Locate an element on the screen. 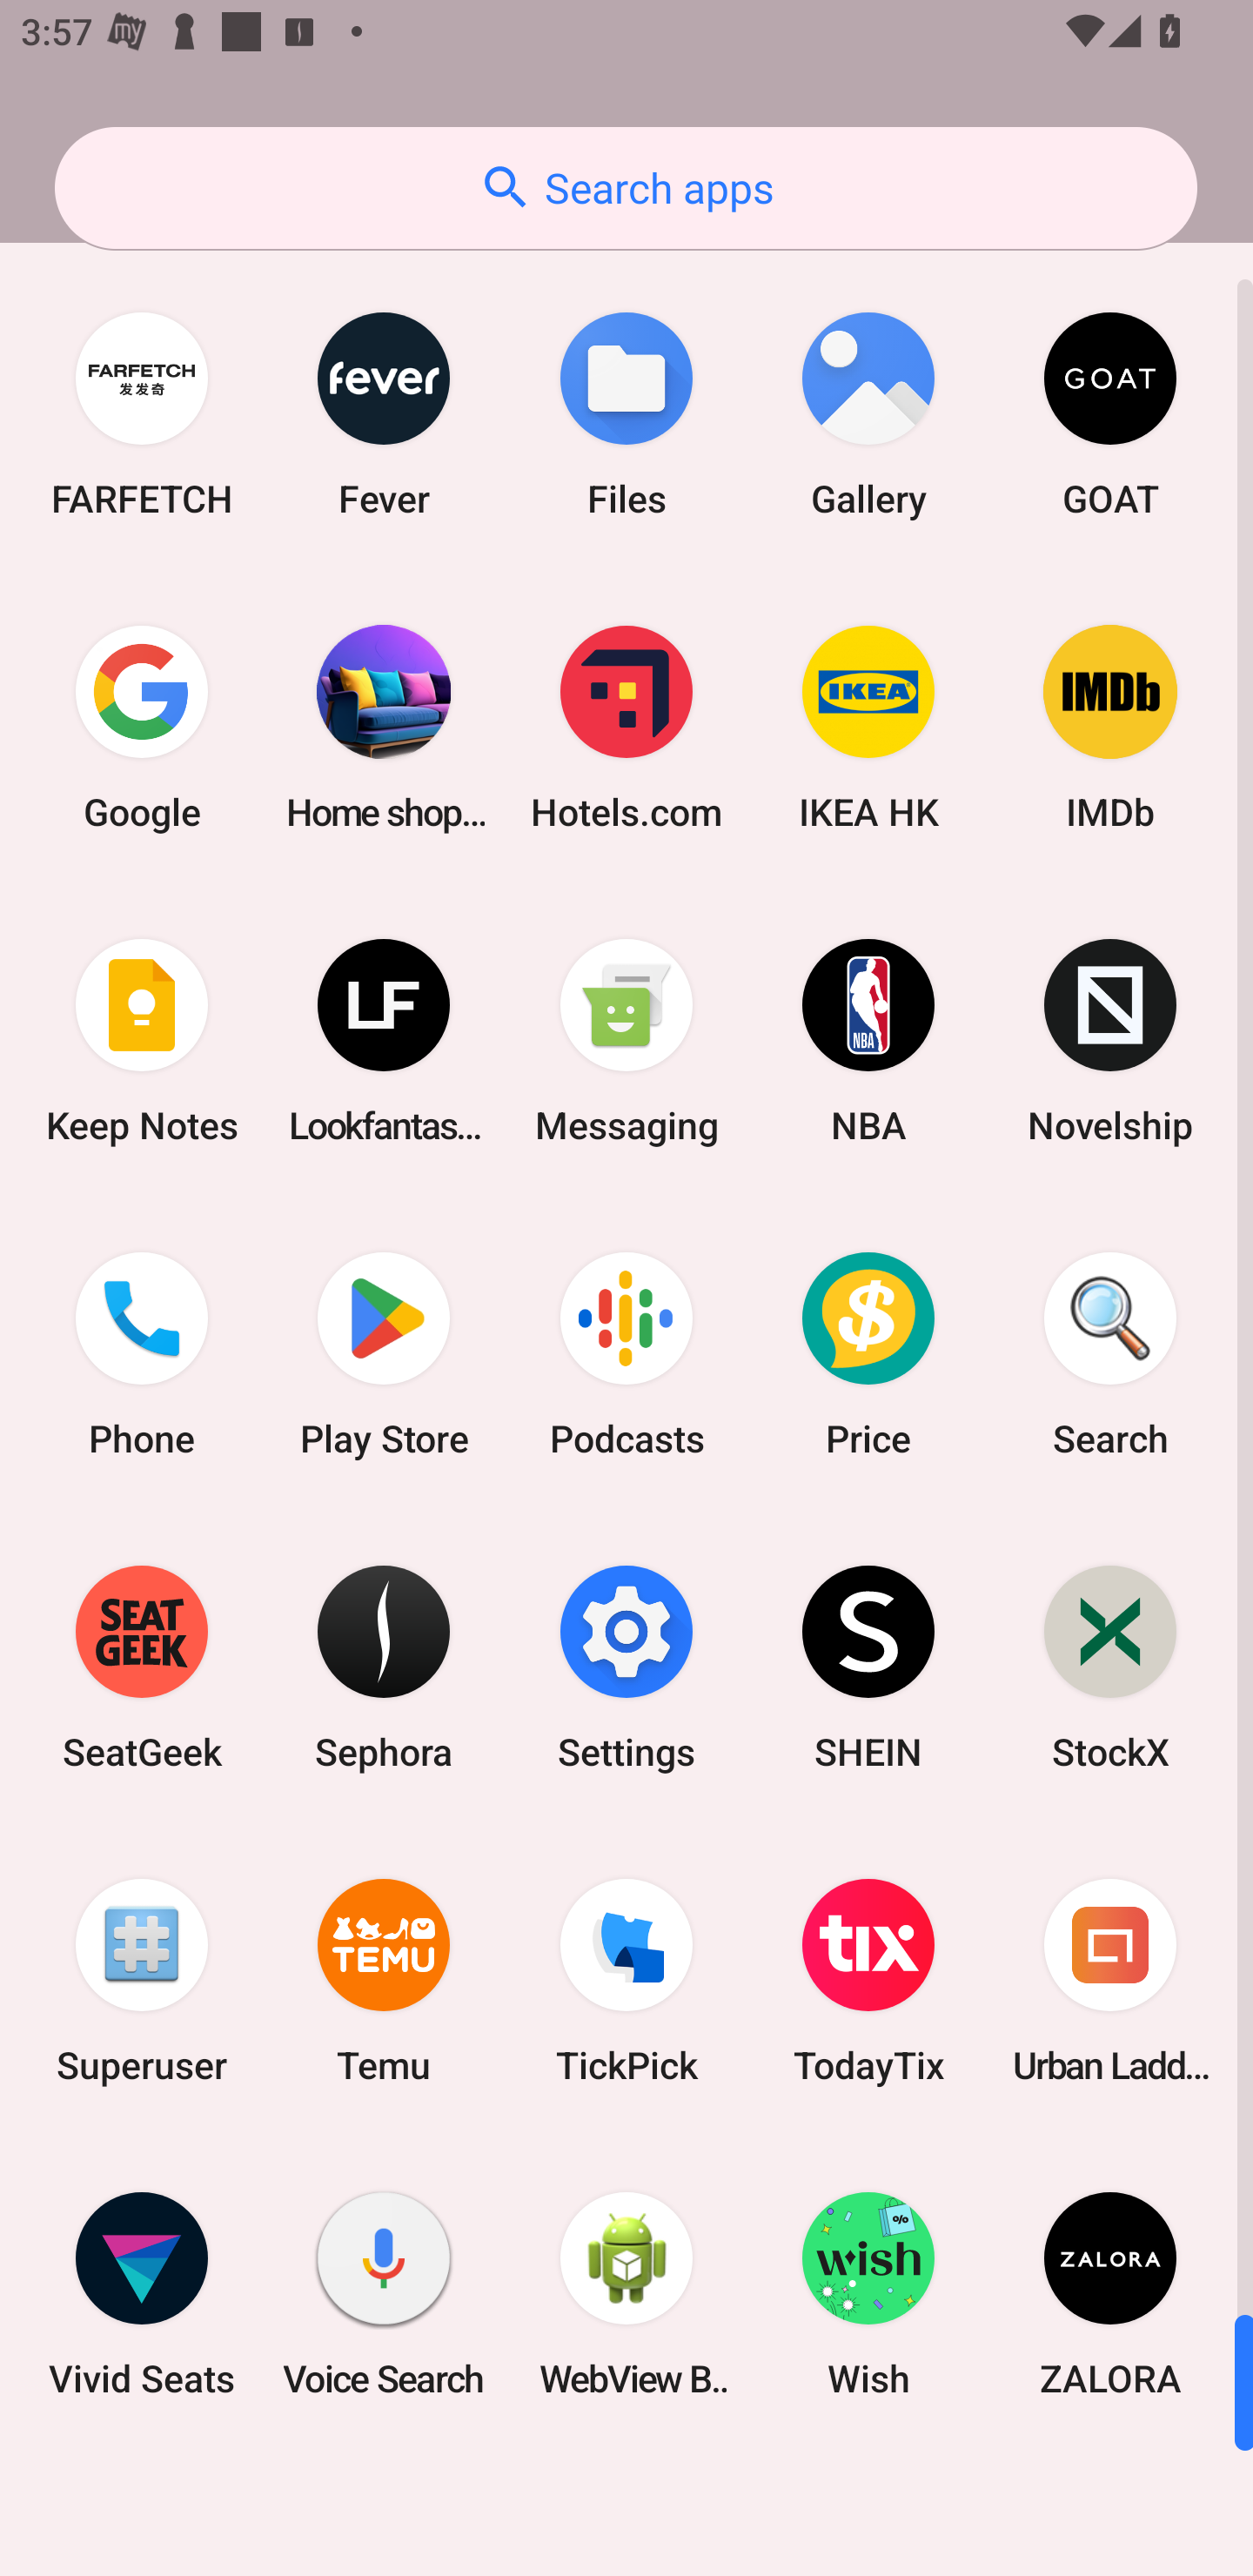 The width and height of the screenshot is (1253, 2576). Play Store is located at coordinates (384, 1353).